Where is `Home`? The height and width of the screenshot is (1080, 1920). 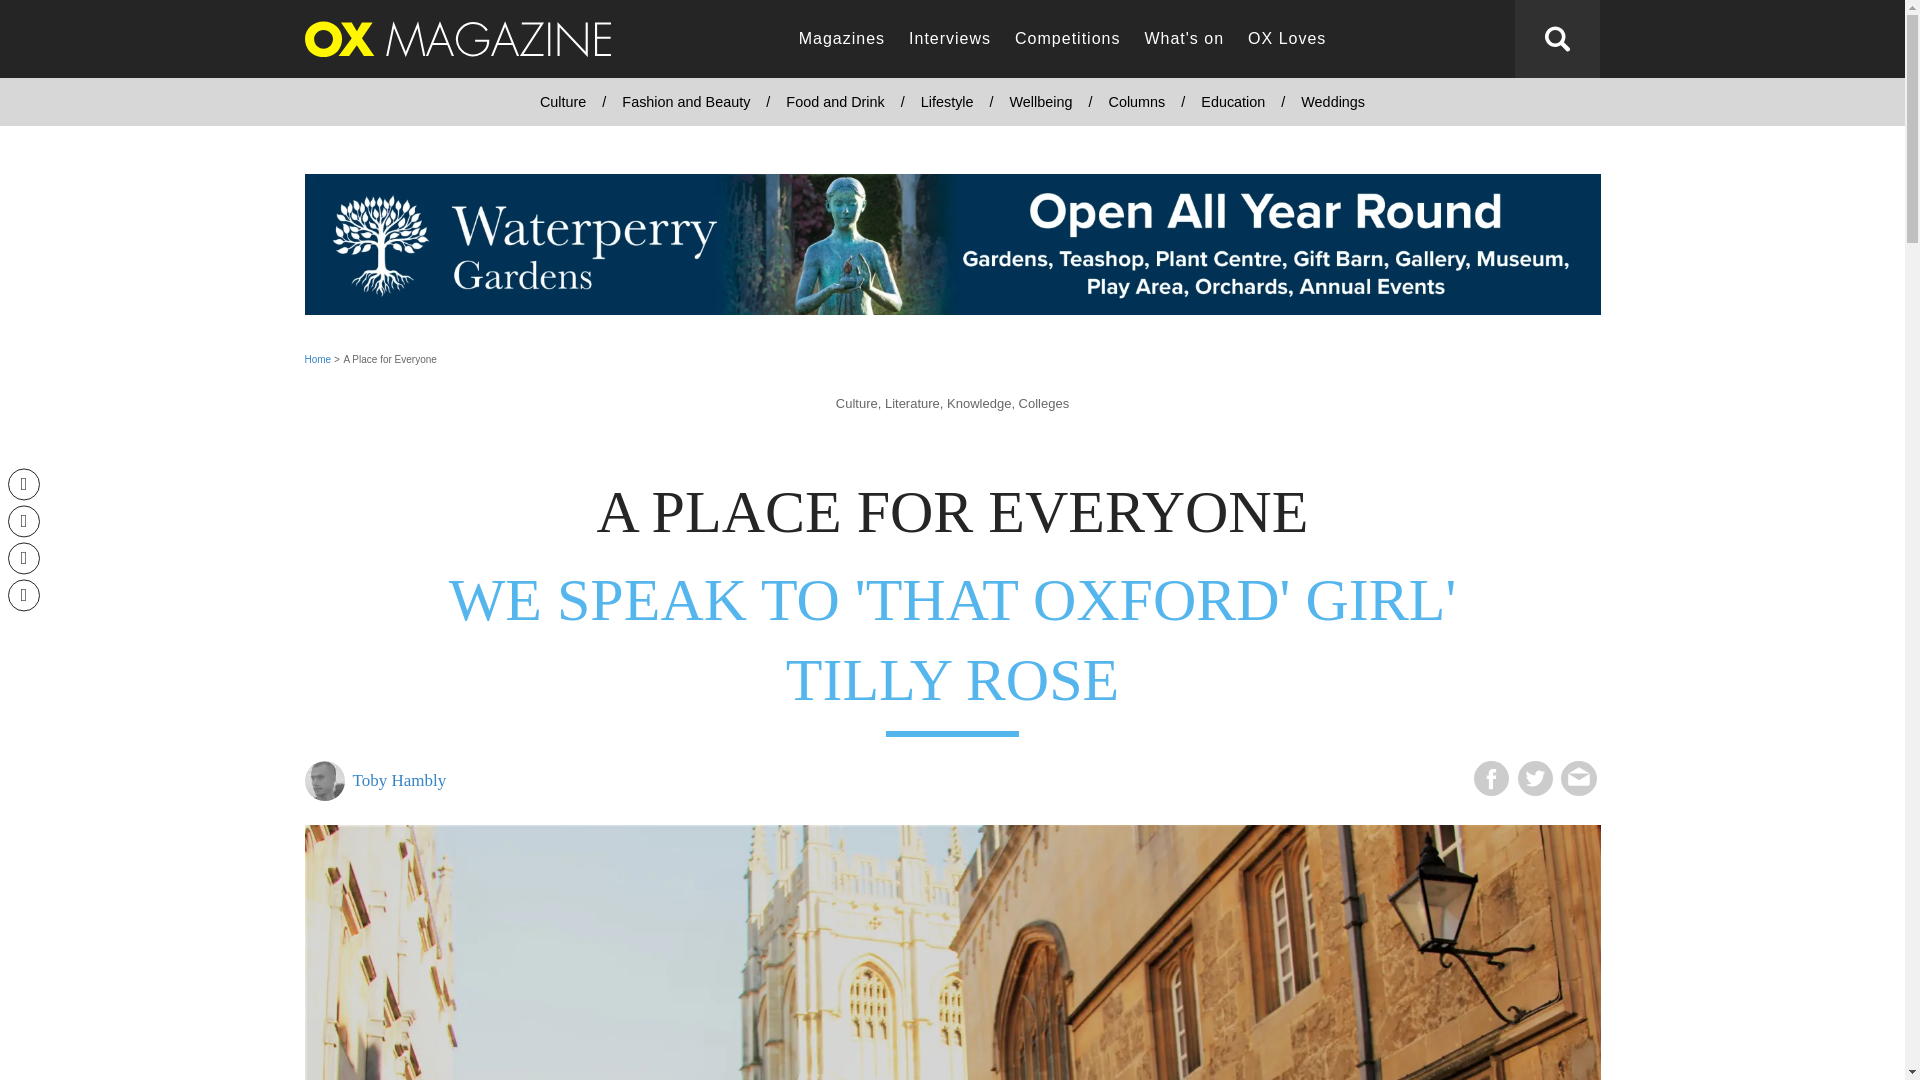
Home is located at coordinates (316, 360).